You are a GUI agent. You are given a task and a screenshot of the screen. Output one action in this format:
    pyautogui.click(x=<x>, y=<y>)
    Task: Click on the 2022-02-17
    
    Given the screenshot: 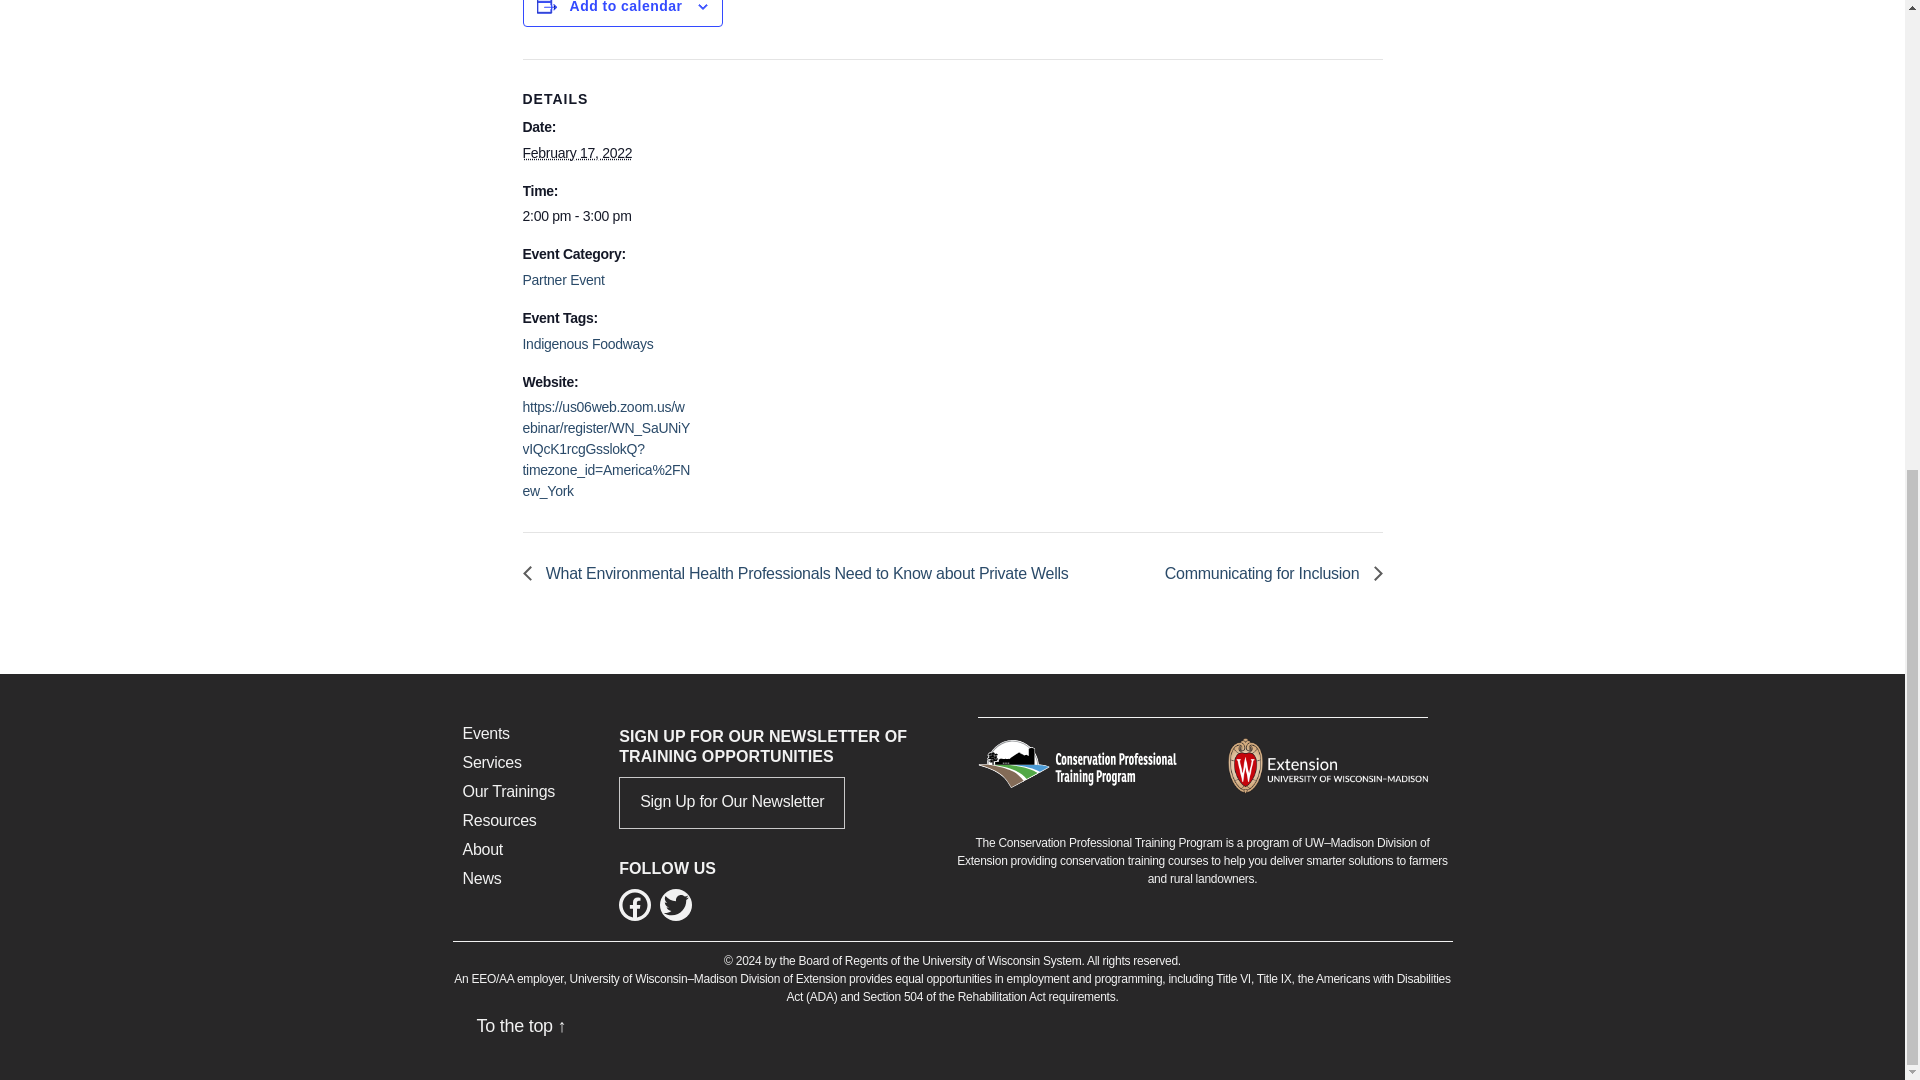 What is the action you would take?
    pyautogui.click(x=576, y=152)
    